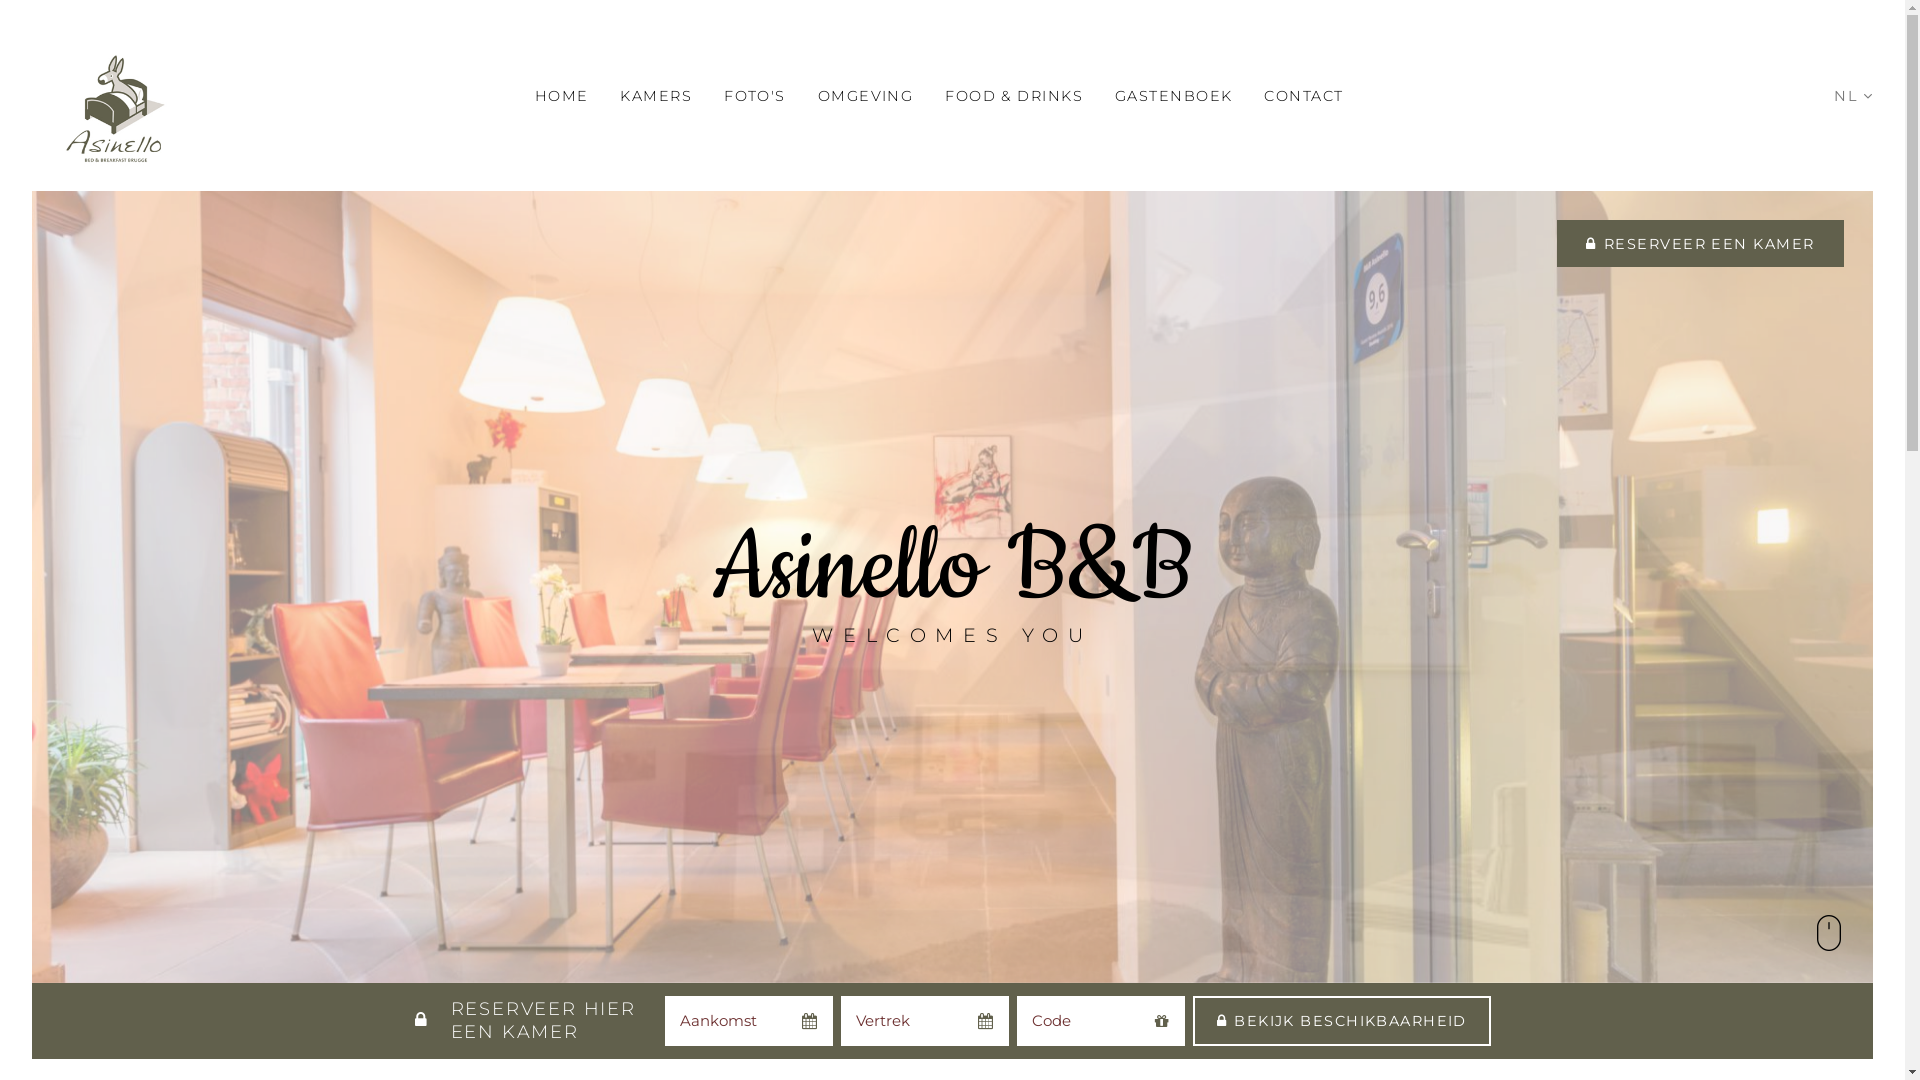  What do you see at coordinates (656, 96) in the screenshot?
I see `KAMERS` at bounding box center [656, 96].